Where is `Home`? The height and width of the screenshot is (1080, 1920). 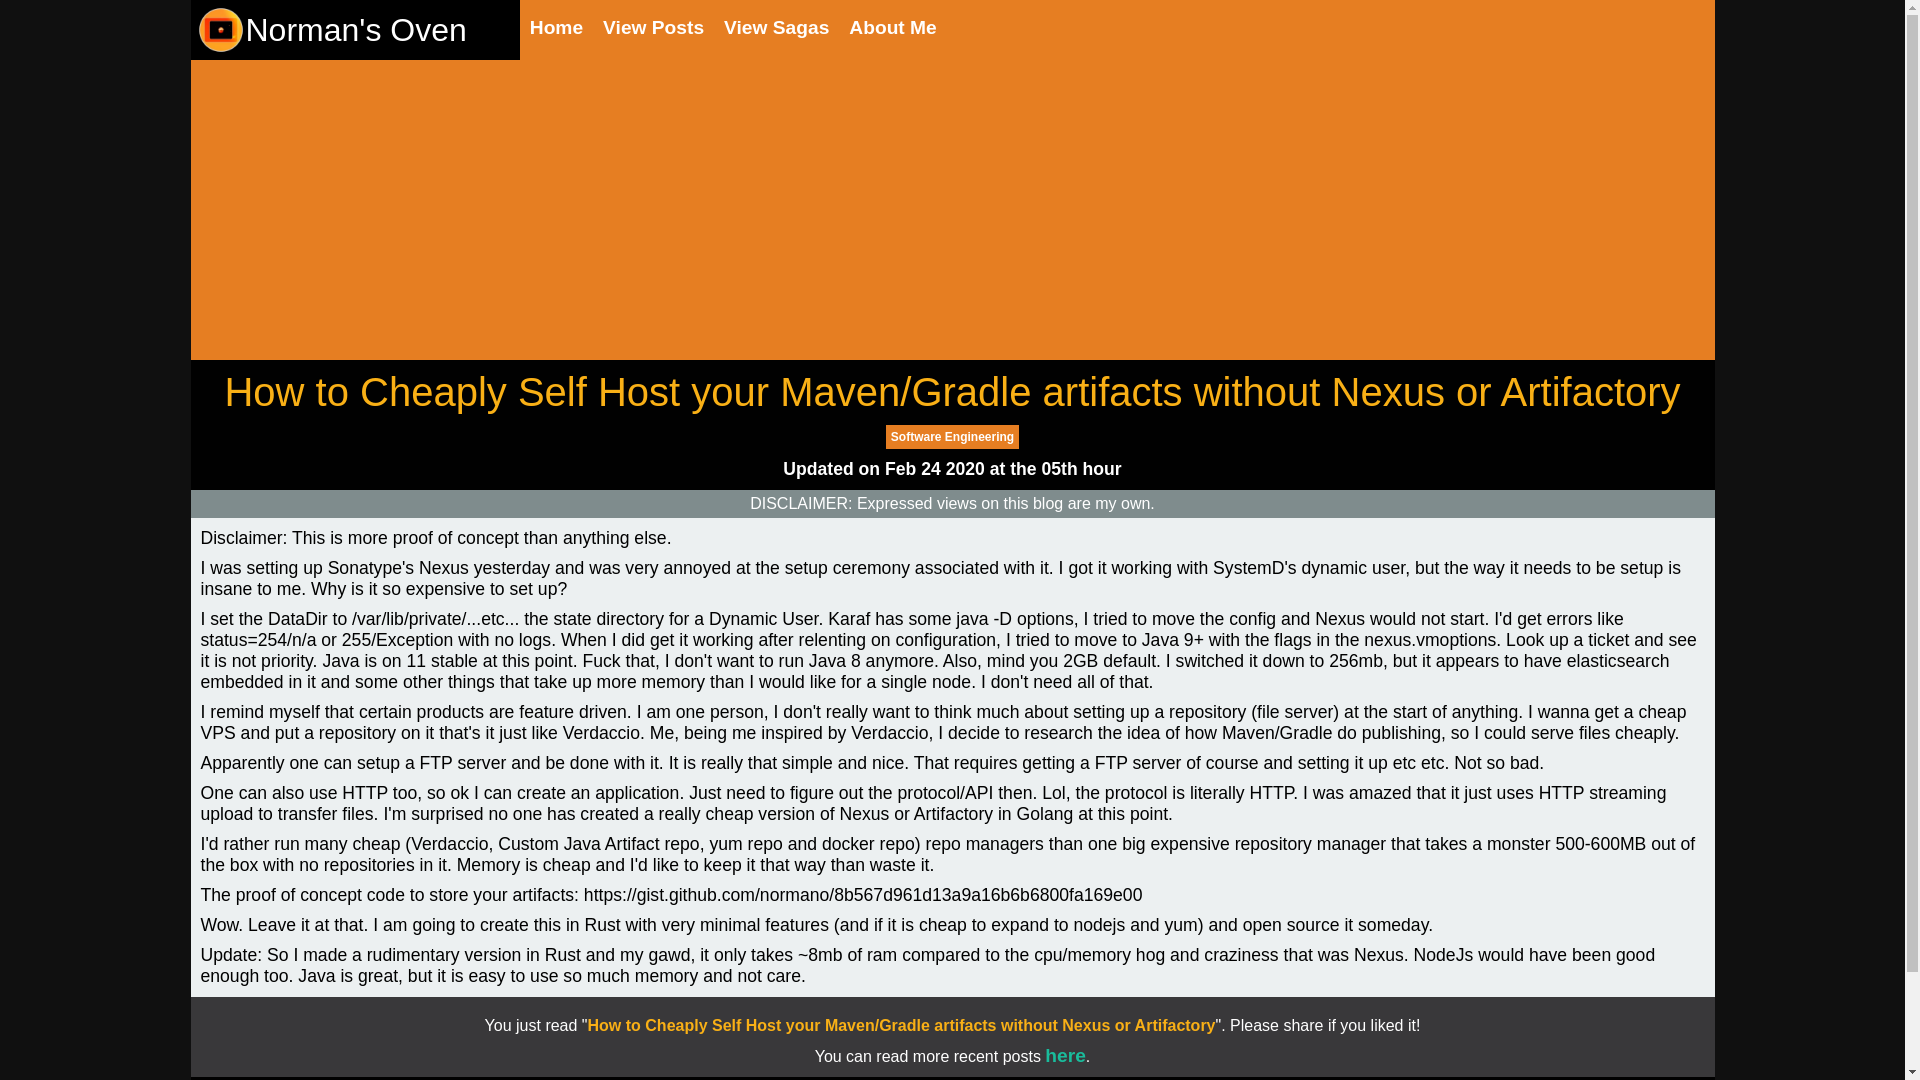 Home is located at coordinates (556, 28).